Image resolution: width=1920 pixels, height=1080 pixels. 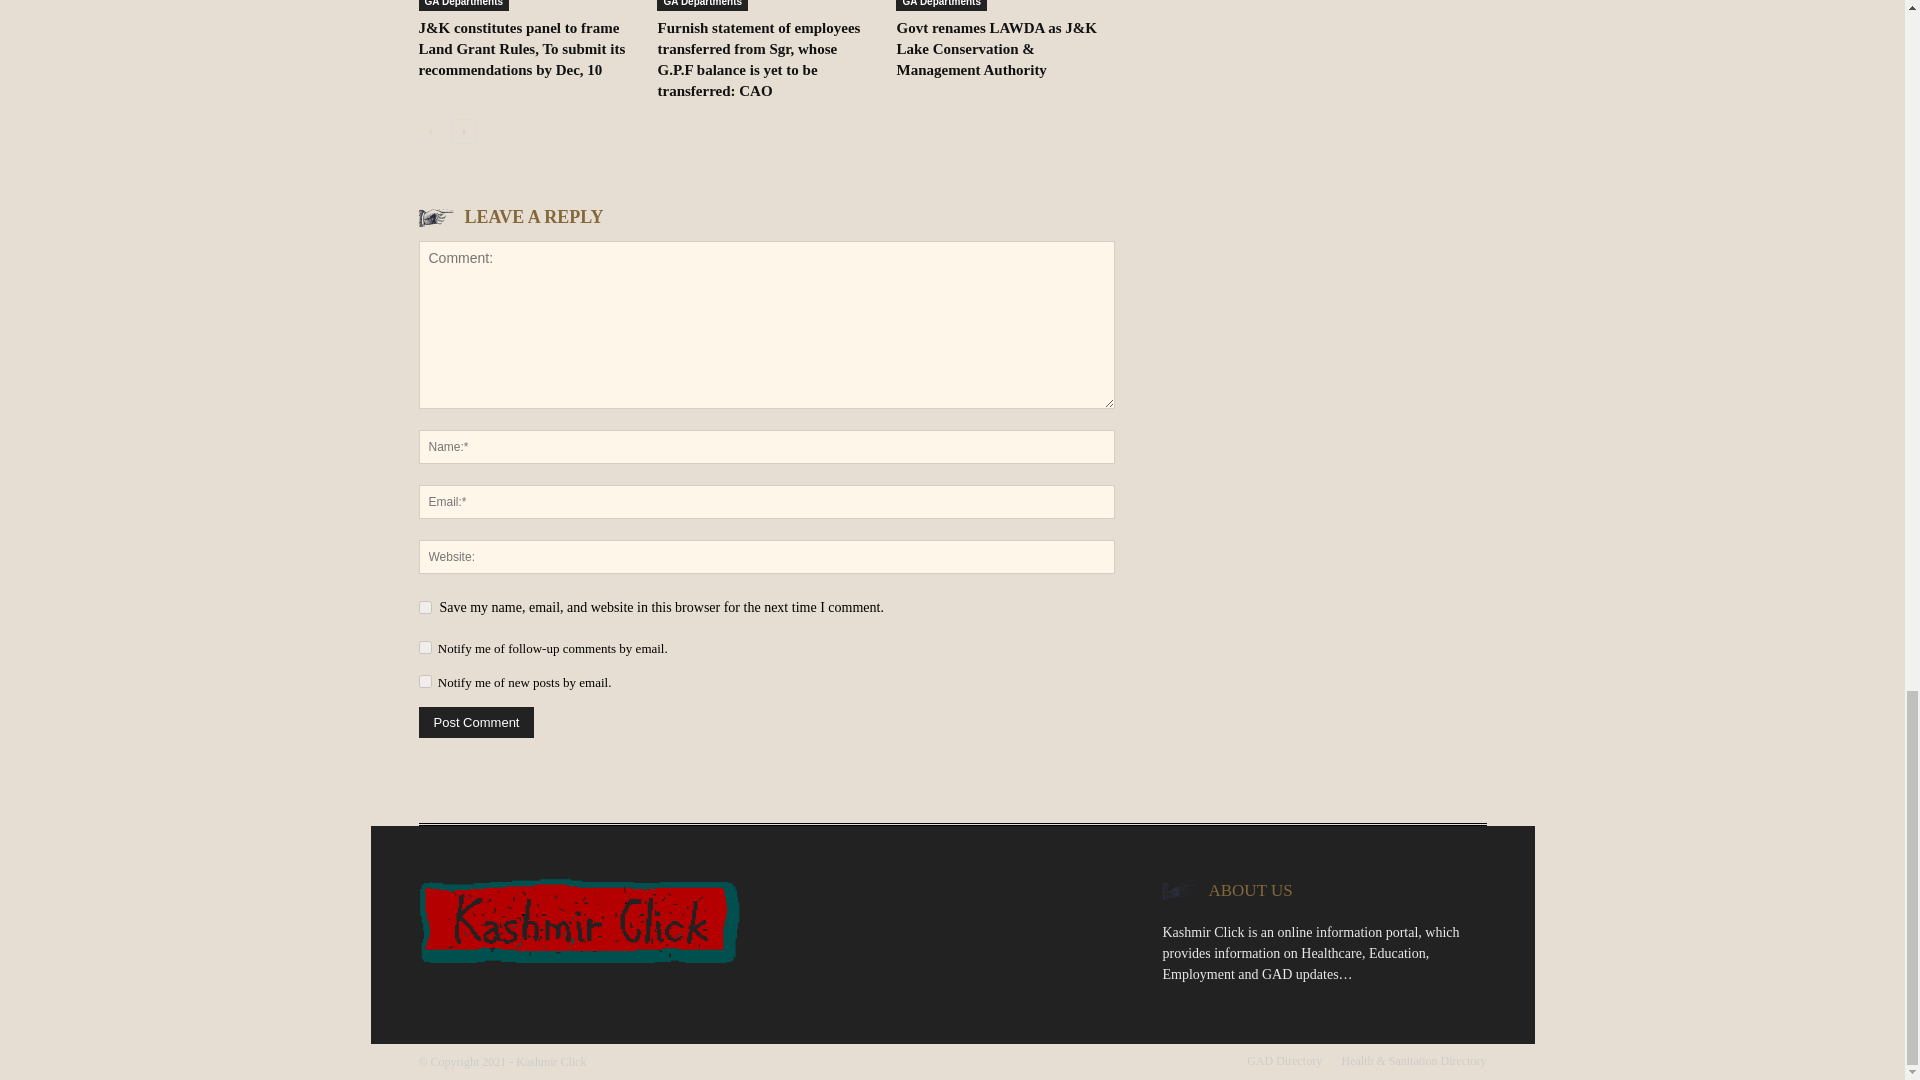 I want to click on subscribe, so click(x=424, y=681).